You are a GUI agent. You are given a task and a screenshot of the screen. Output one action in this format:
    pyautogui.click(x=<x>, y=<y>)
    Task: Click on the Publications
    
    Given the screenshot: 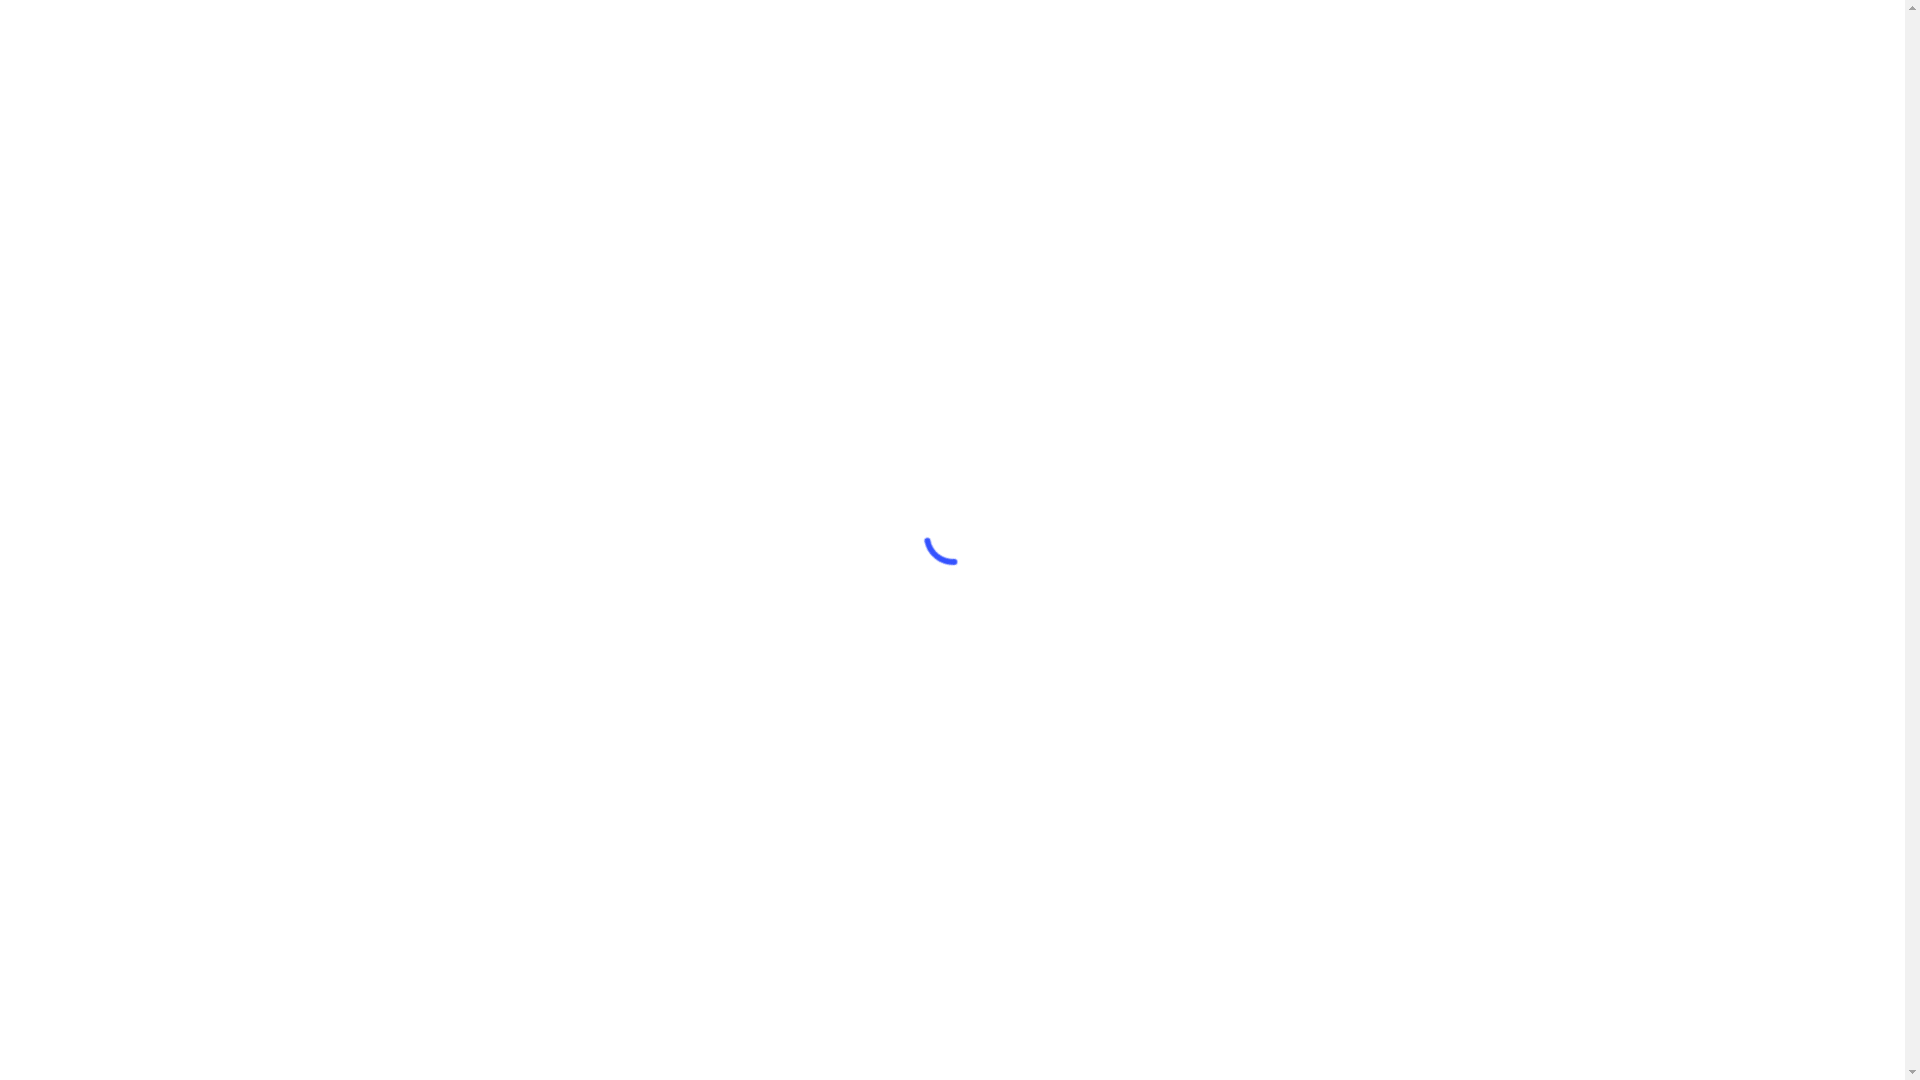 What is the action you would take?
    pyautogui.click(x=1381, y=39)
    